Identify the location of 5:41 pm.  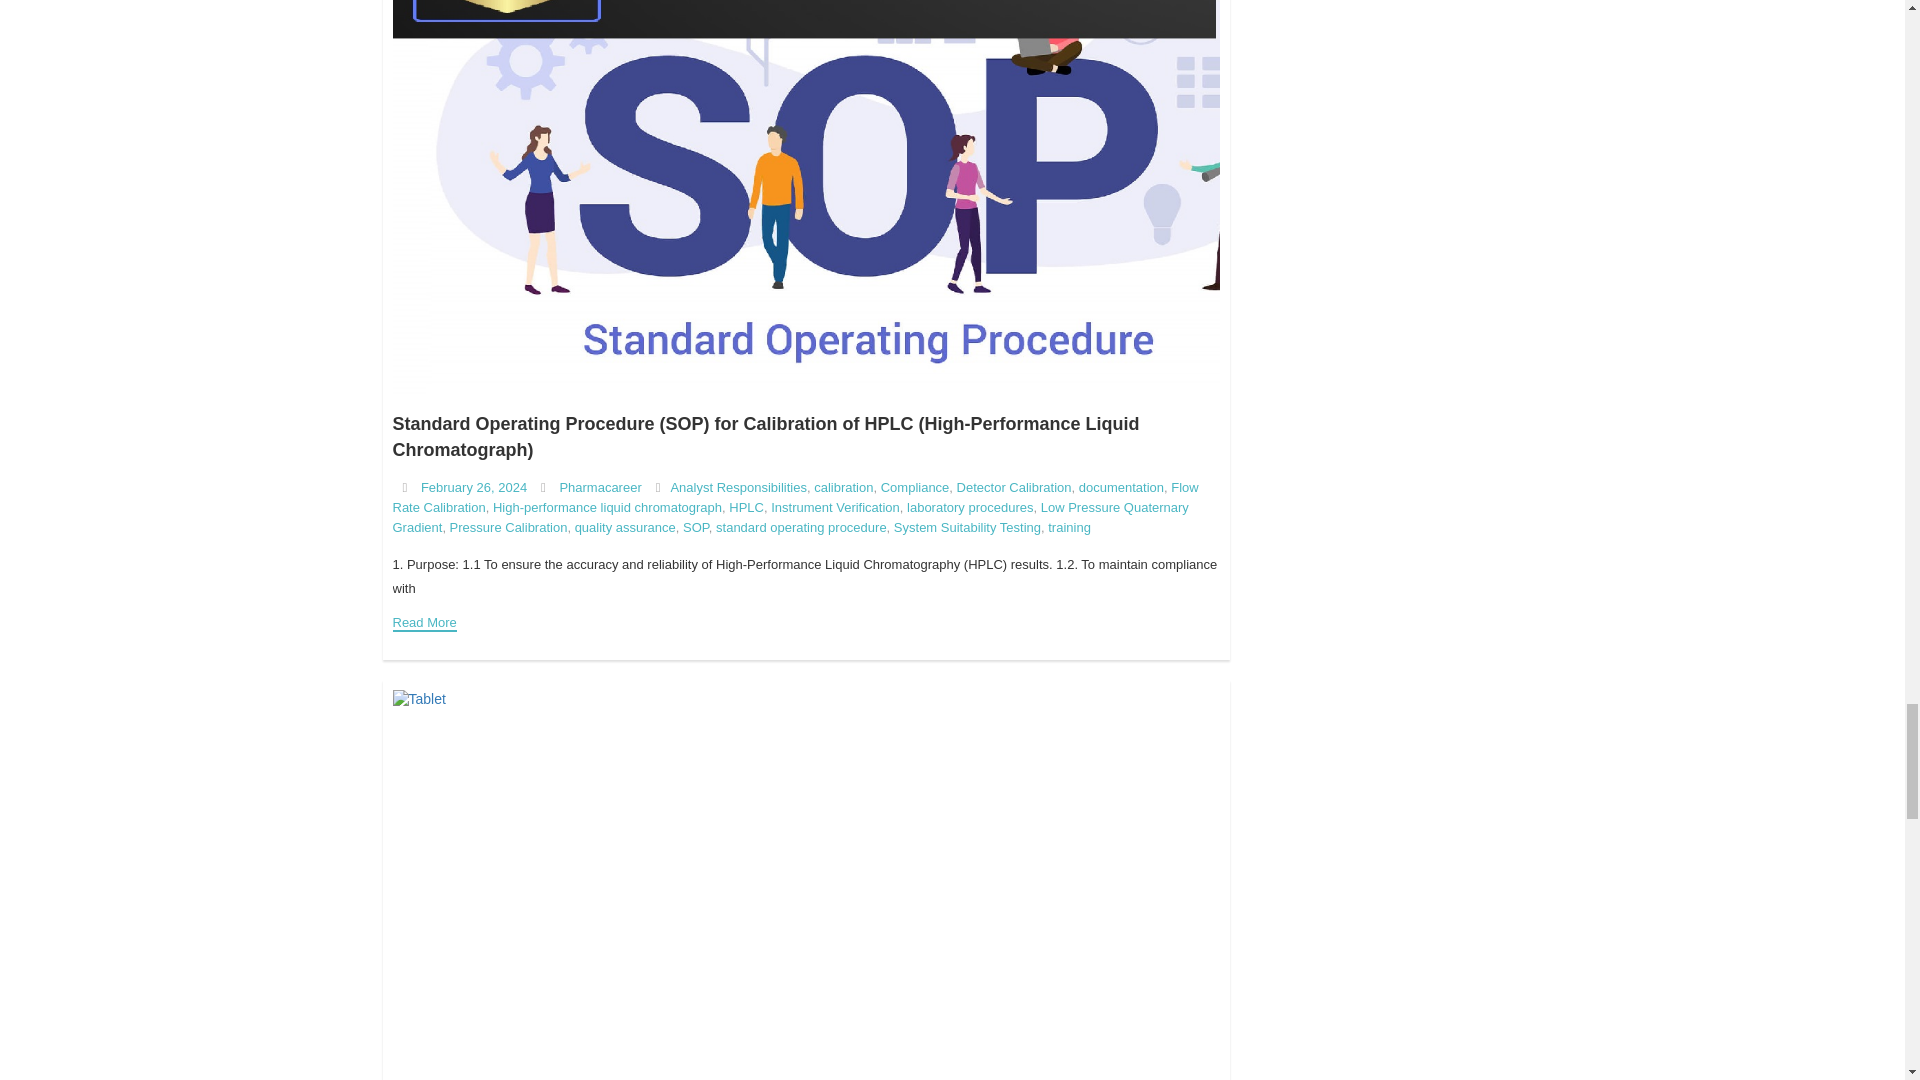
(473, 486).